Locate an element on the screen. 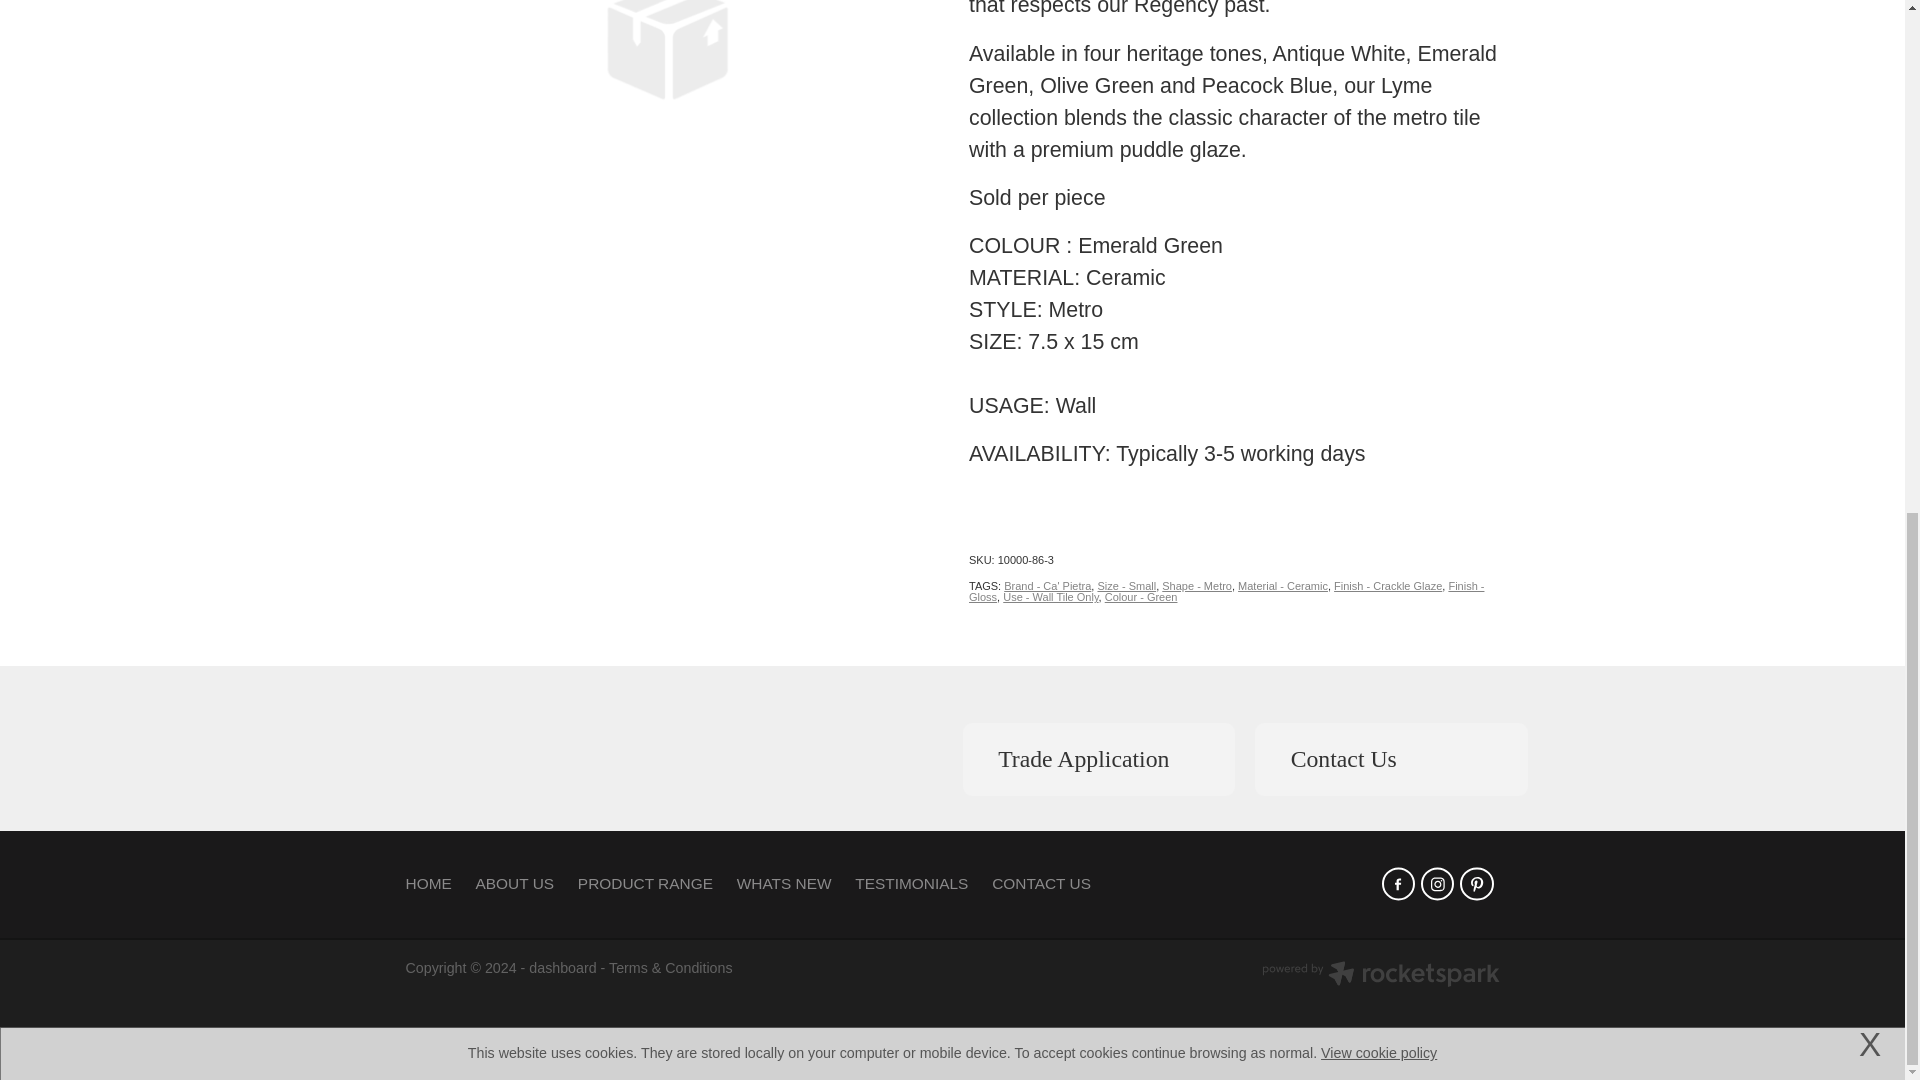 This screenshot has height=1080, width=1920. Rocketspark website builder is located at coordinates (1380, 976).